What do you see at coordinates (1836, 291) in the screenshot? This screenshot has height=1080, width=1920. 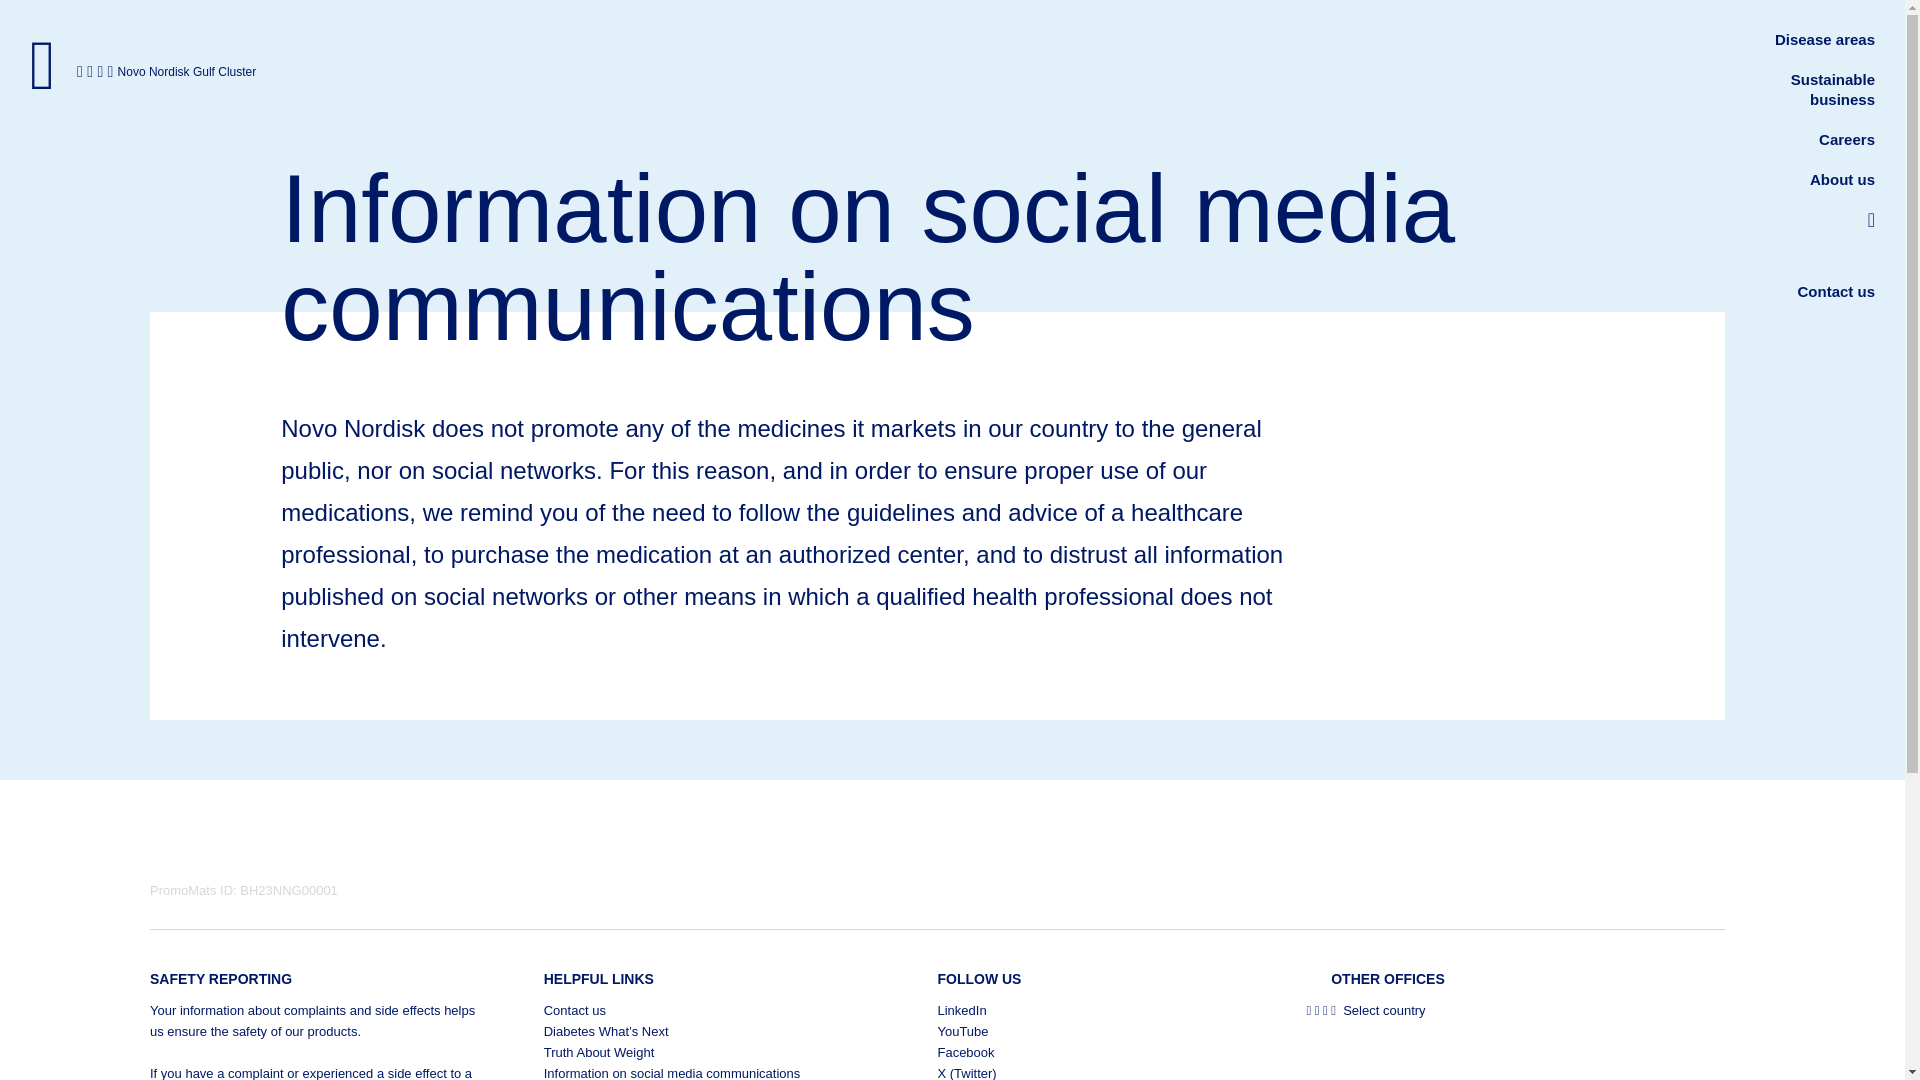 I see `Contact us` at bounding box center [1836, 291].